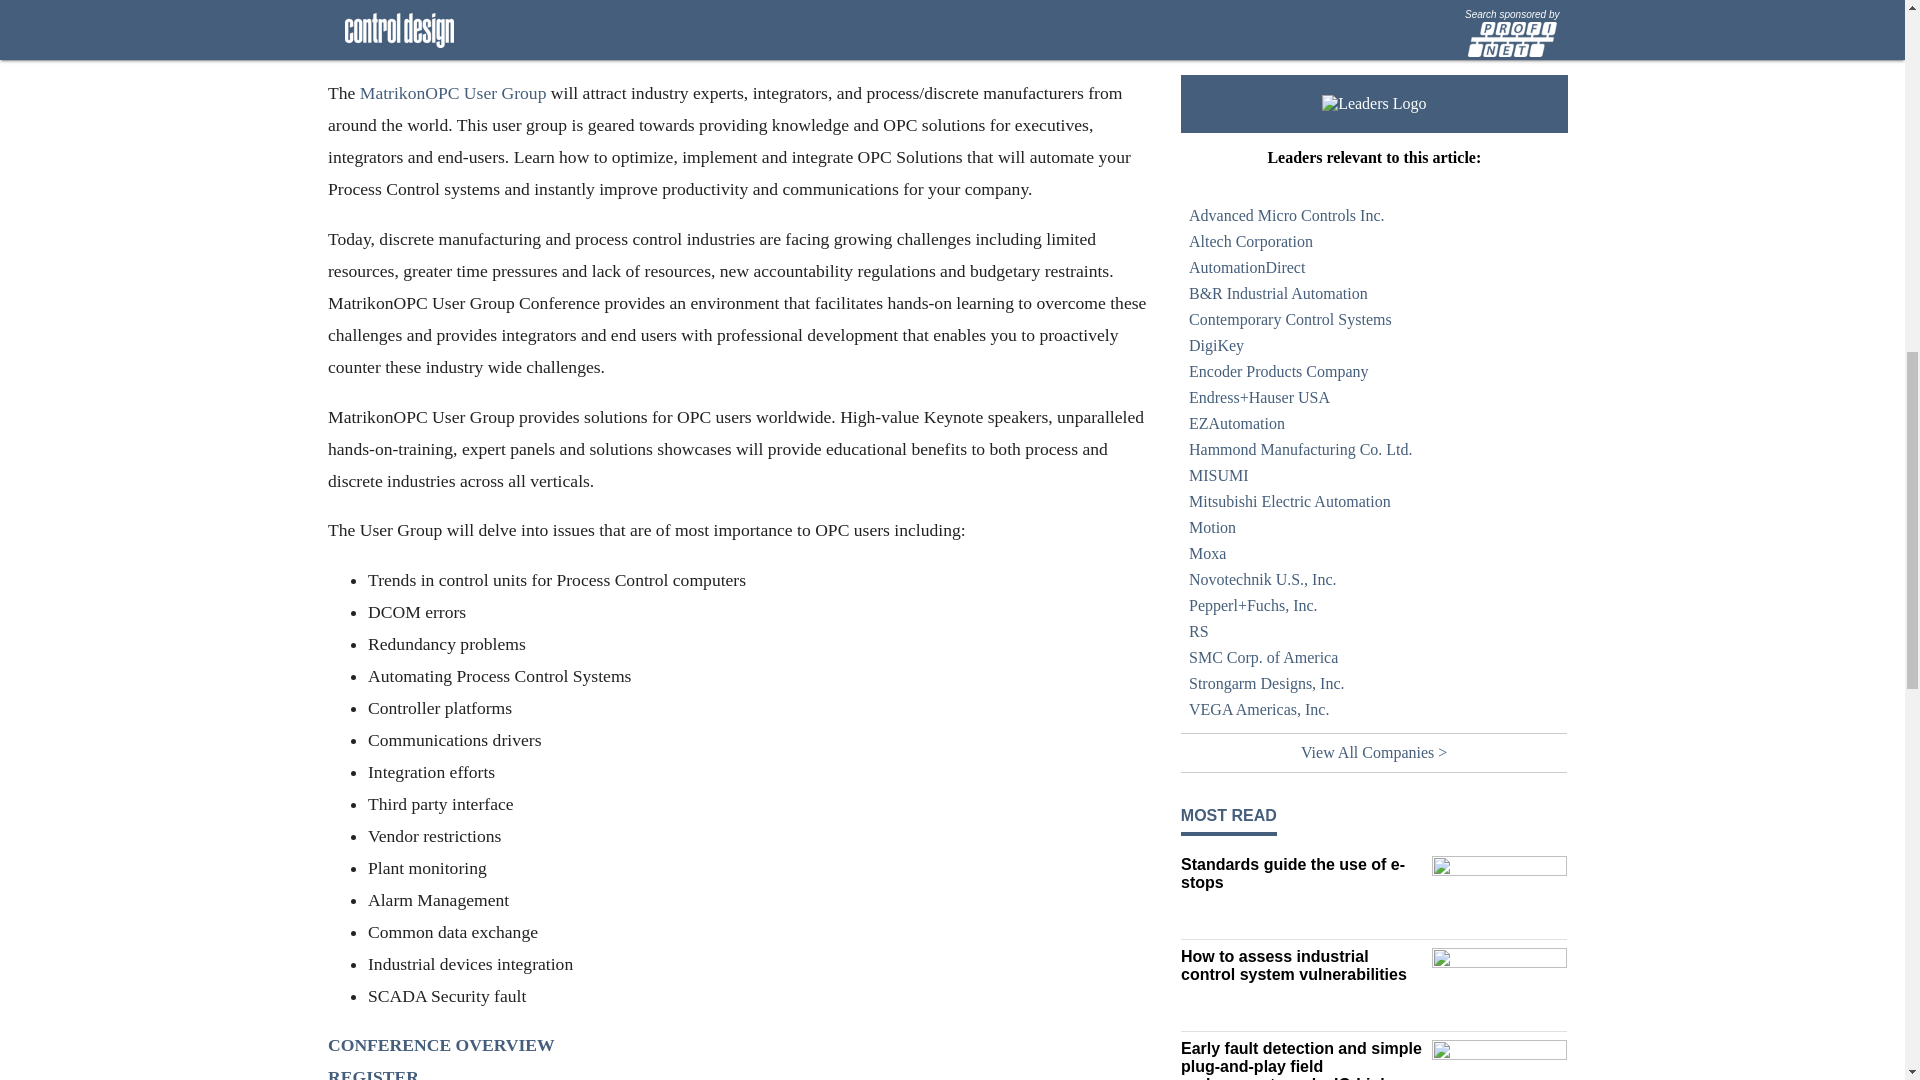 The width and height of the screenshot is (1920, 1080). Describe the element at coordinates (452, 92) in the screenshot. I see `MatrikonOPC User Group` at that location.